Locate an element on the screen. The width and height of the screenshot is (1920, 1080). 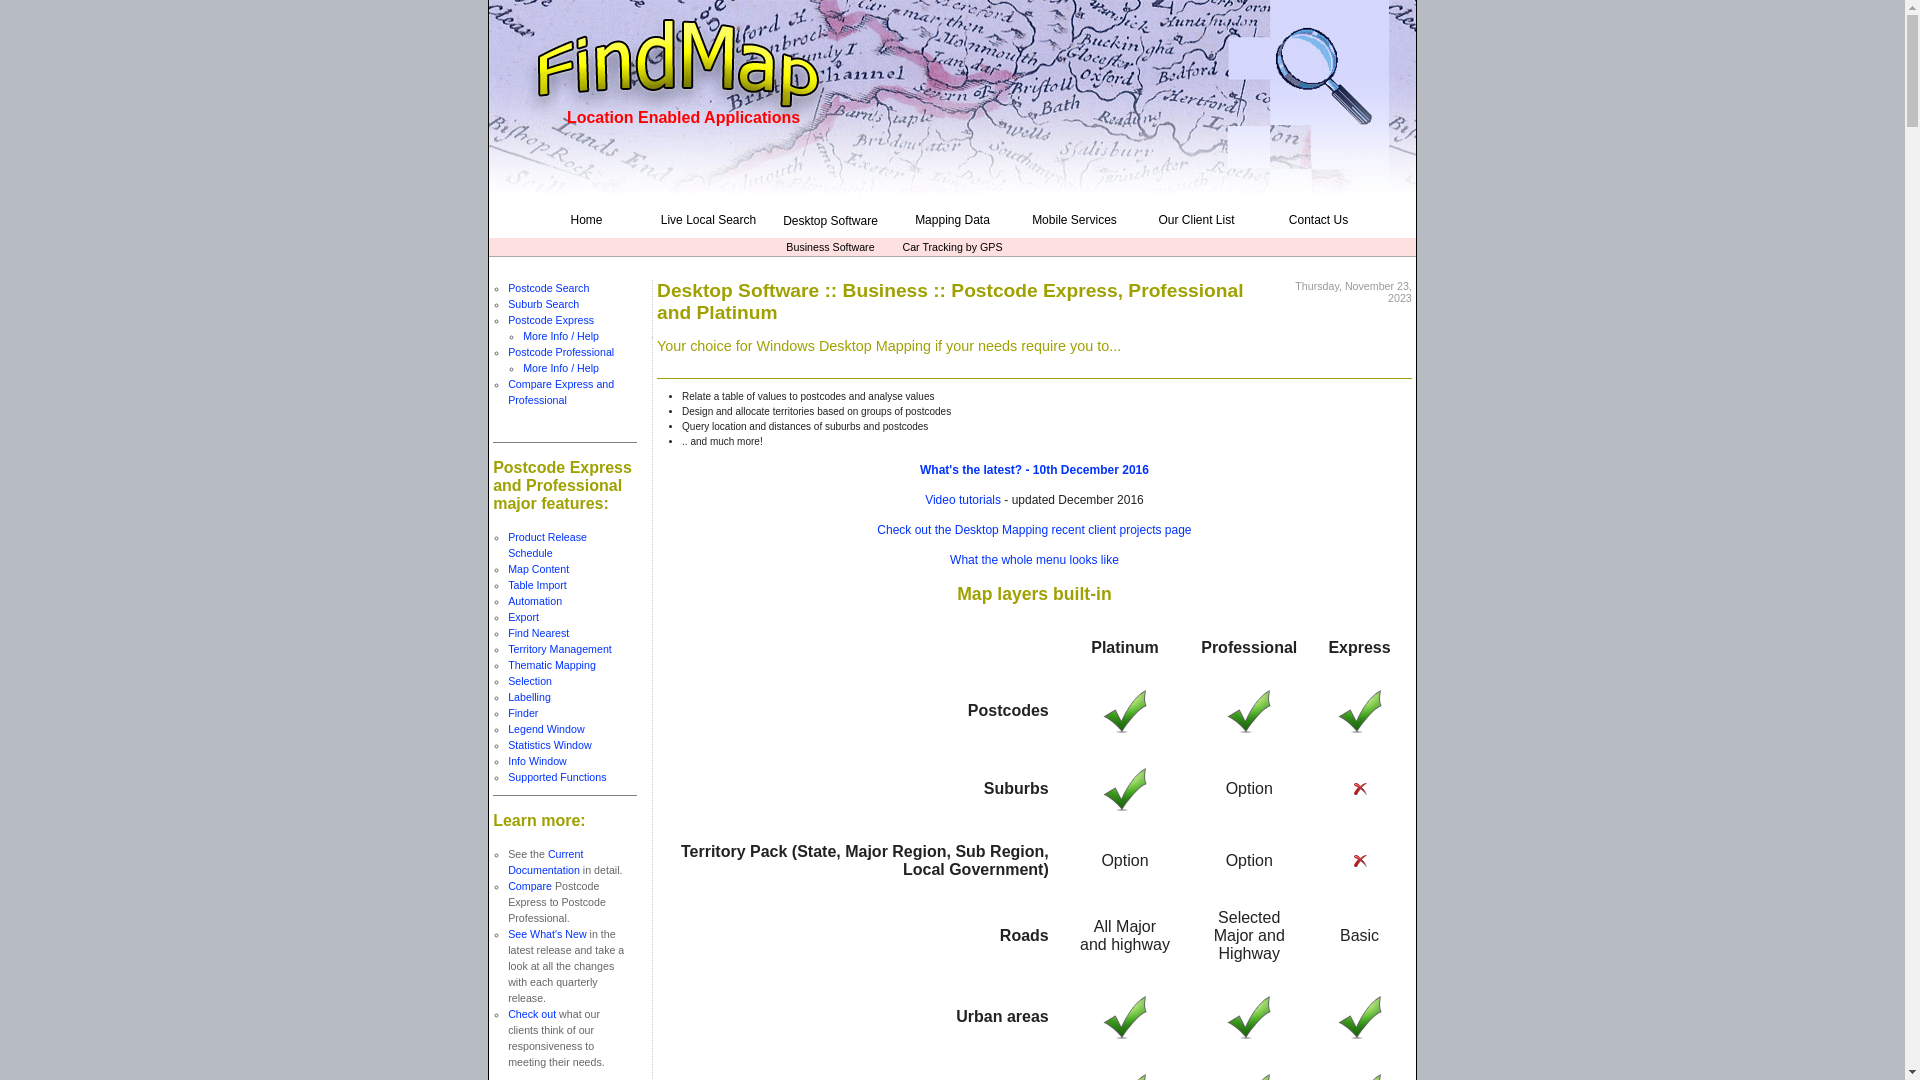
Table Import is located at coordinates (538, 585).